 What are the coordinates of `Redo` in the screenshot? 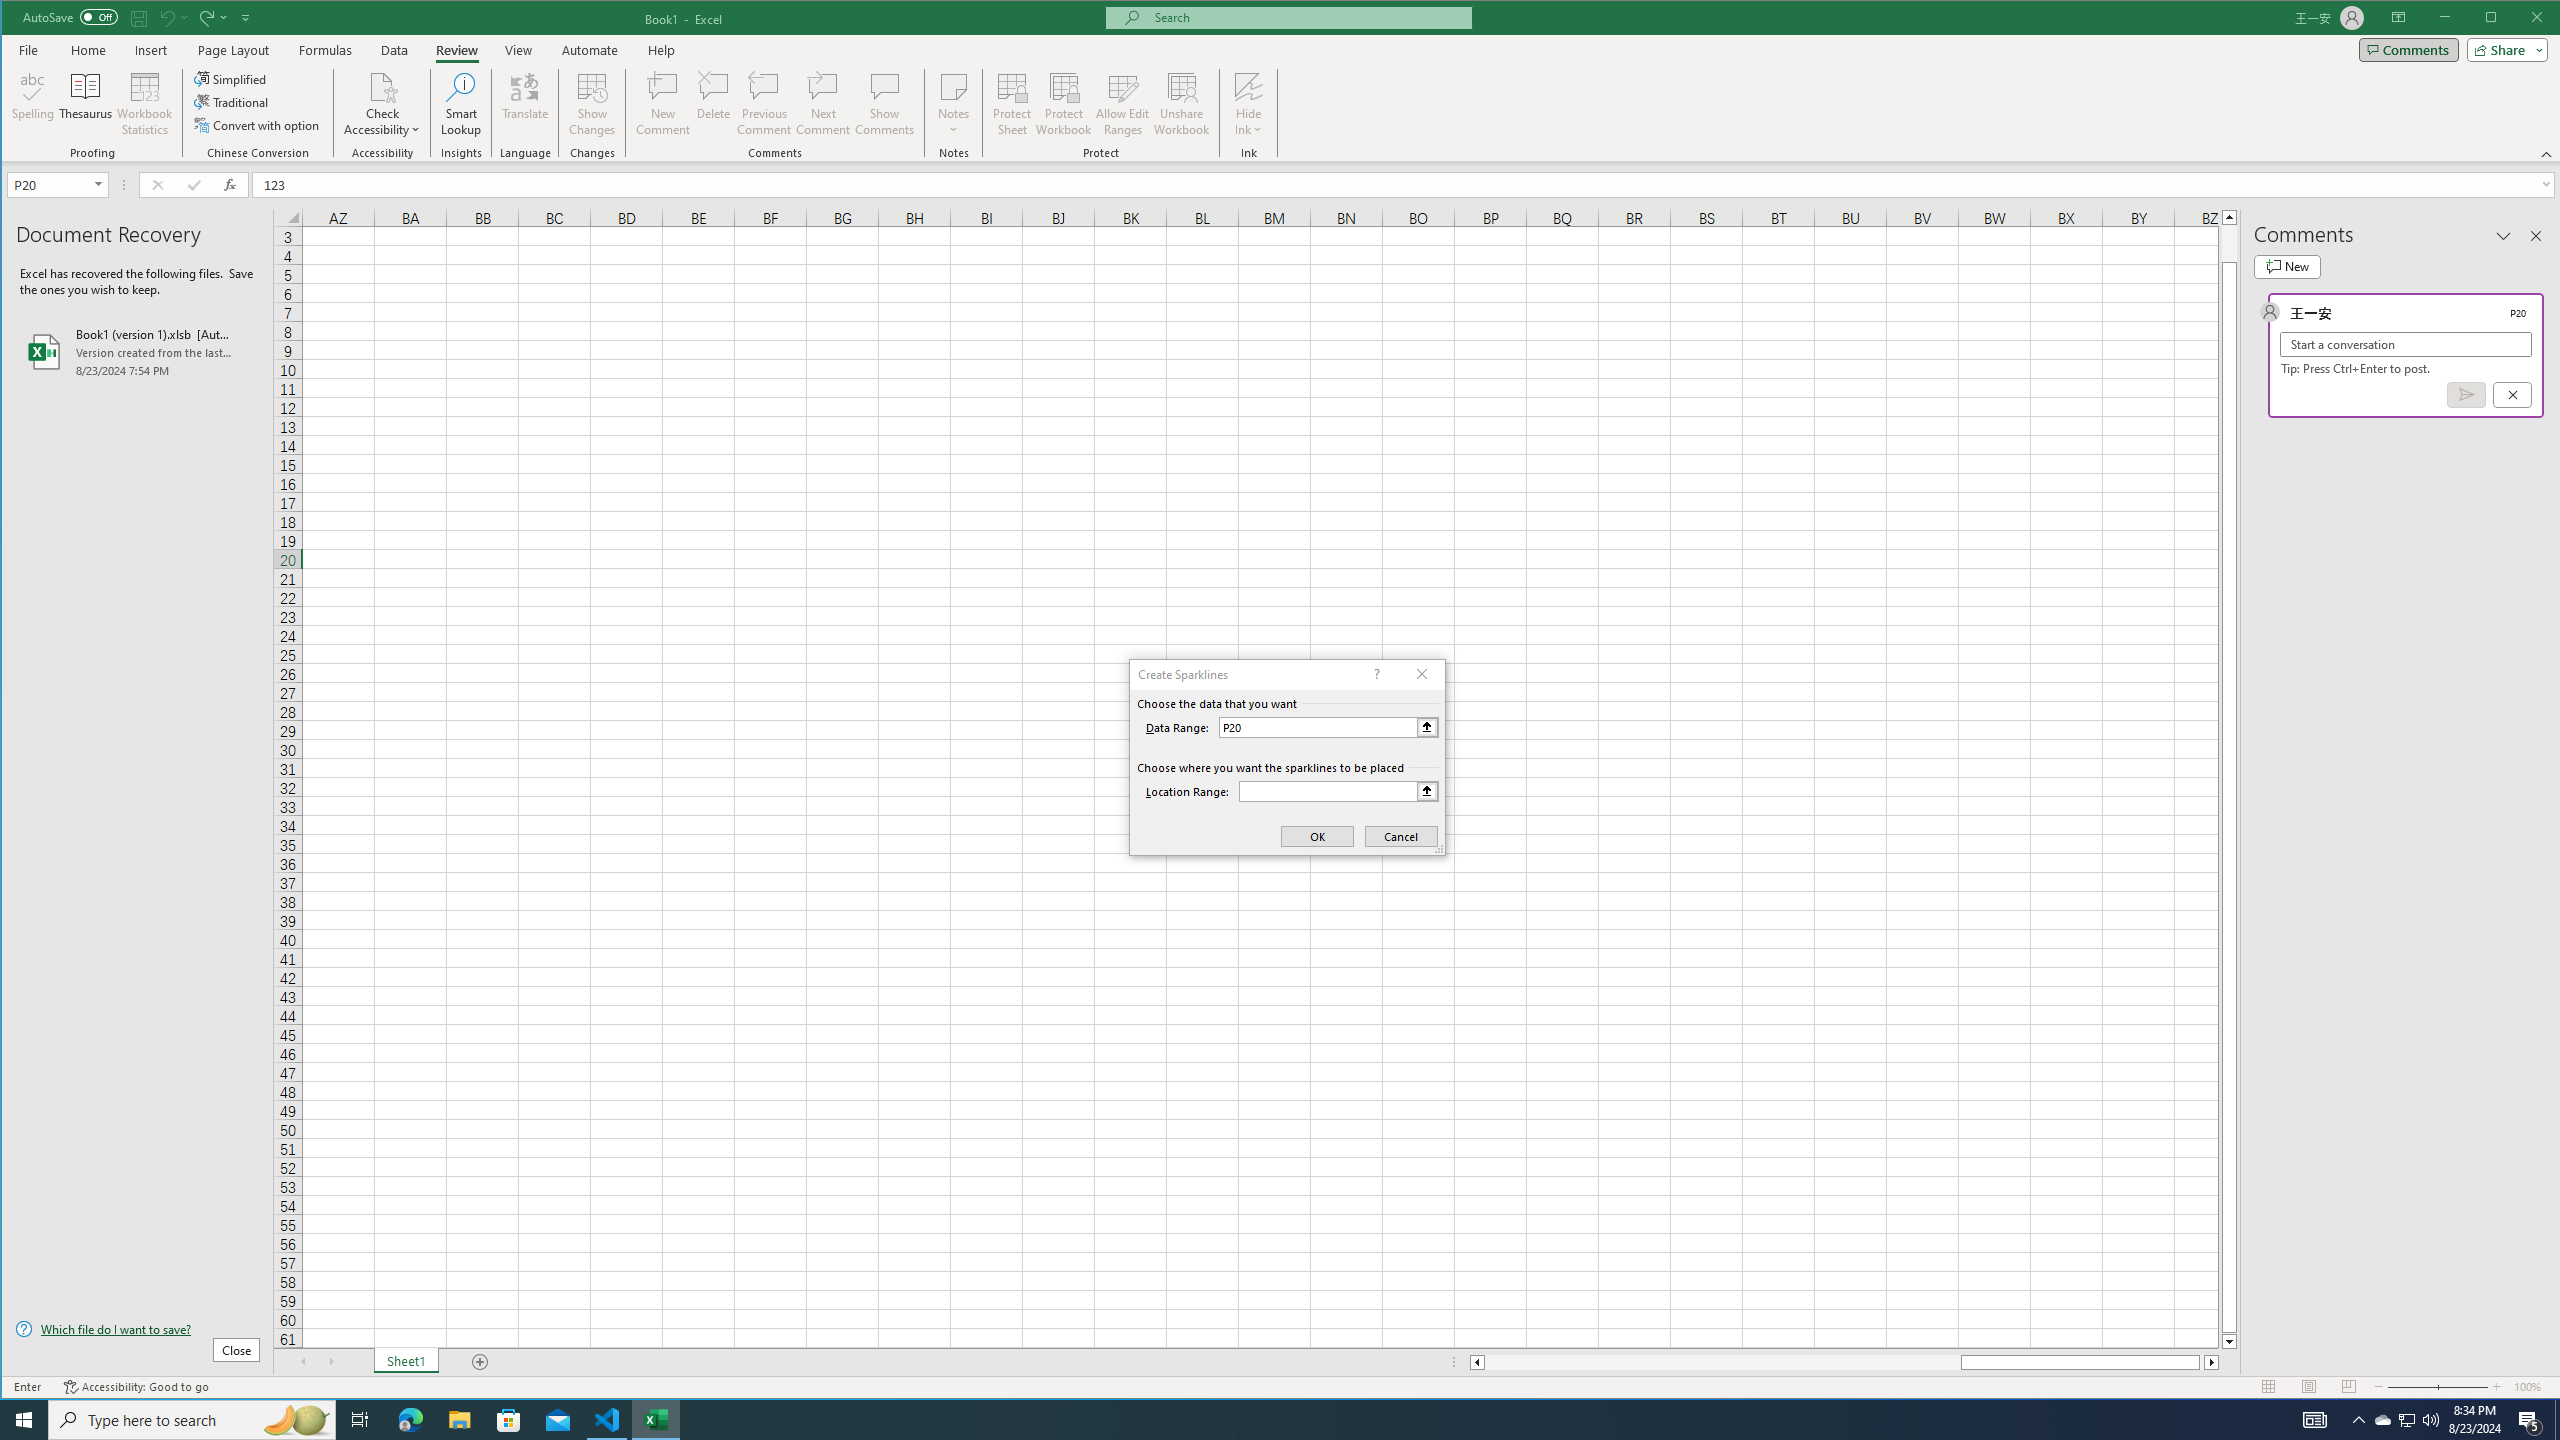 It's located at (211, 17).